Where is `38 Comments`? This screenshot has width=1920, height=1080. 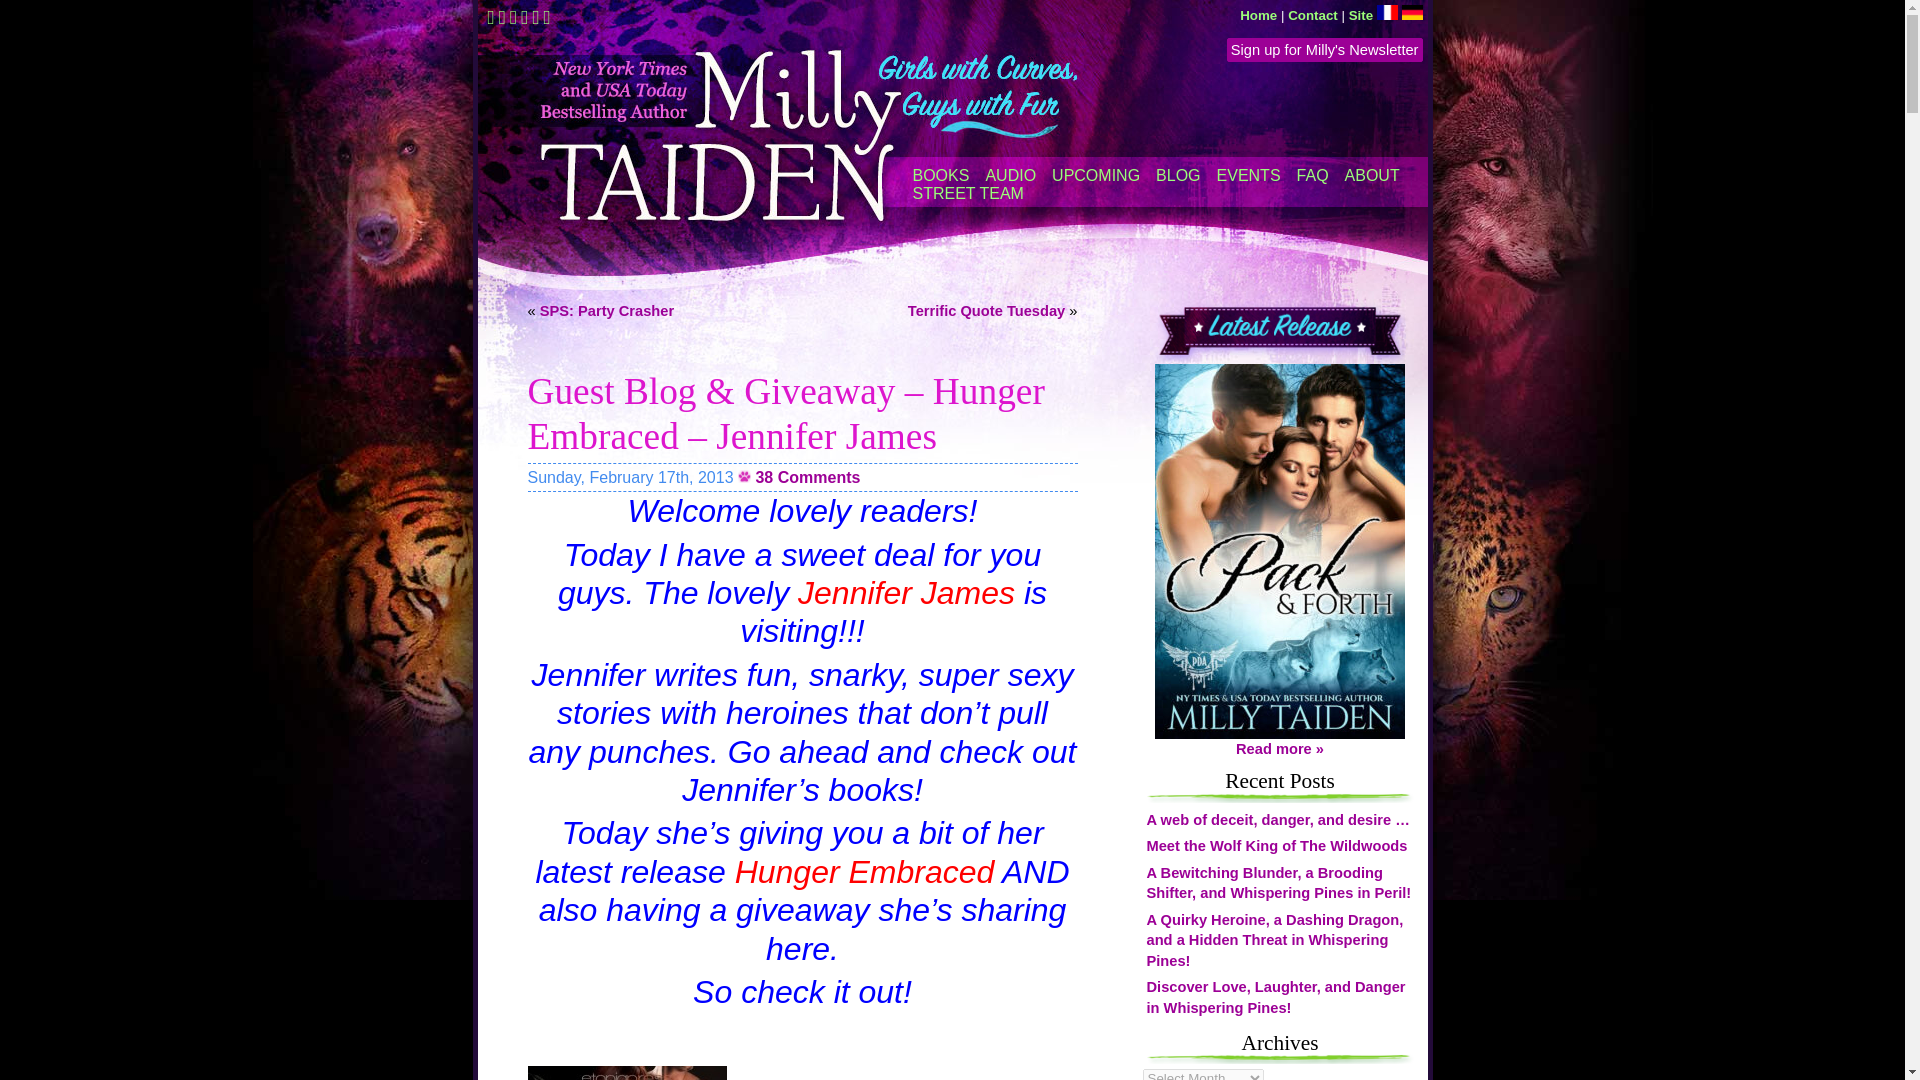
38 Comments is located at coordinates (807, 477).